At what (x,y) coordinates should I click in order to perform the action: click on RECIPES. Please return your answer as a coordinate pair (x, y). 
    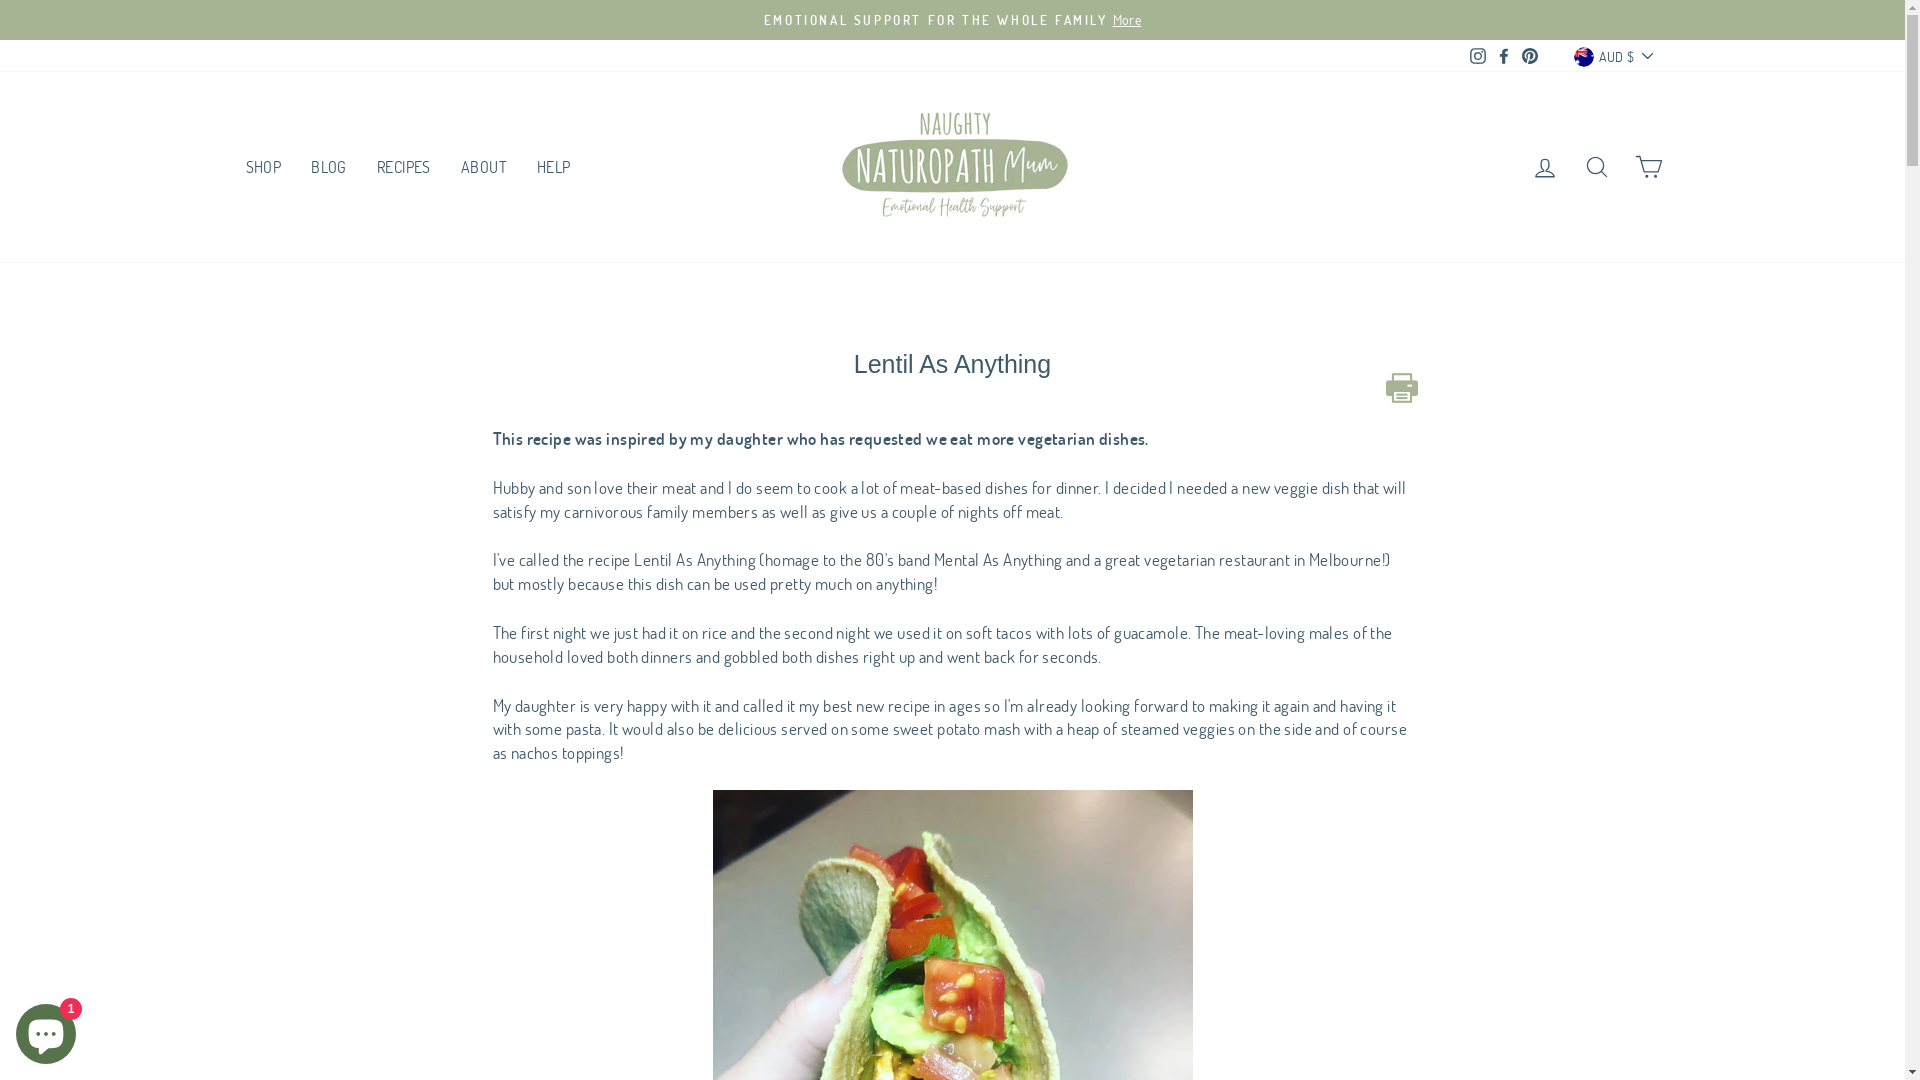
    Looking at the image, I should click on (404, 166).